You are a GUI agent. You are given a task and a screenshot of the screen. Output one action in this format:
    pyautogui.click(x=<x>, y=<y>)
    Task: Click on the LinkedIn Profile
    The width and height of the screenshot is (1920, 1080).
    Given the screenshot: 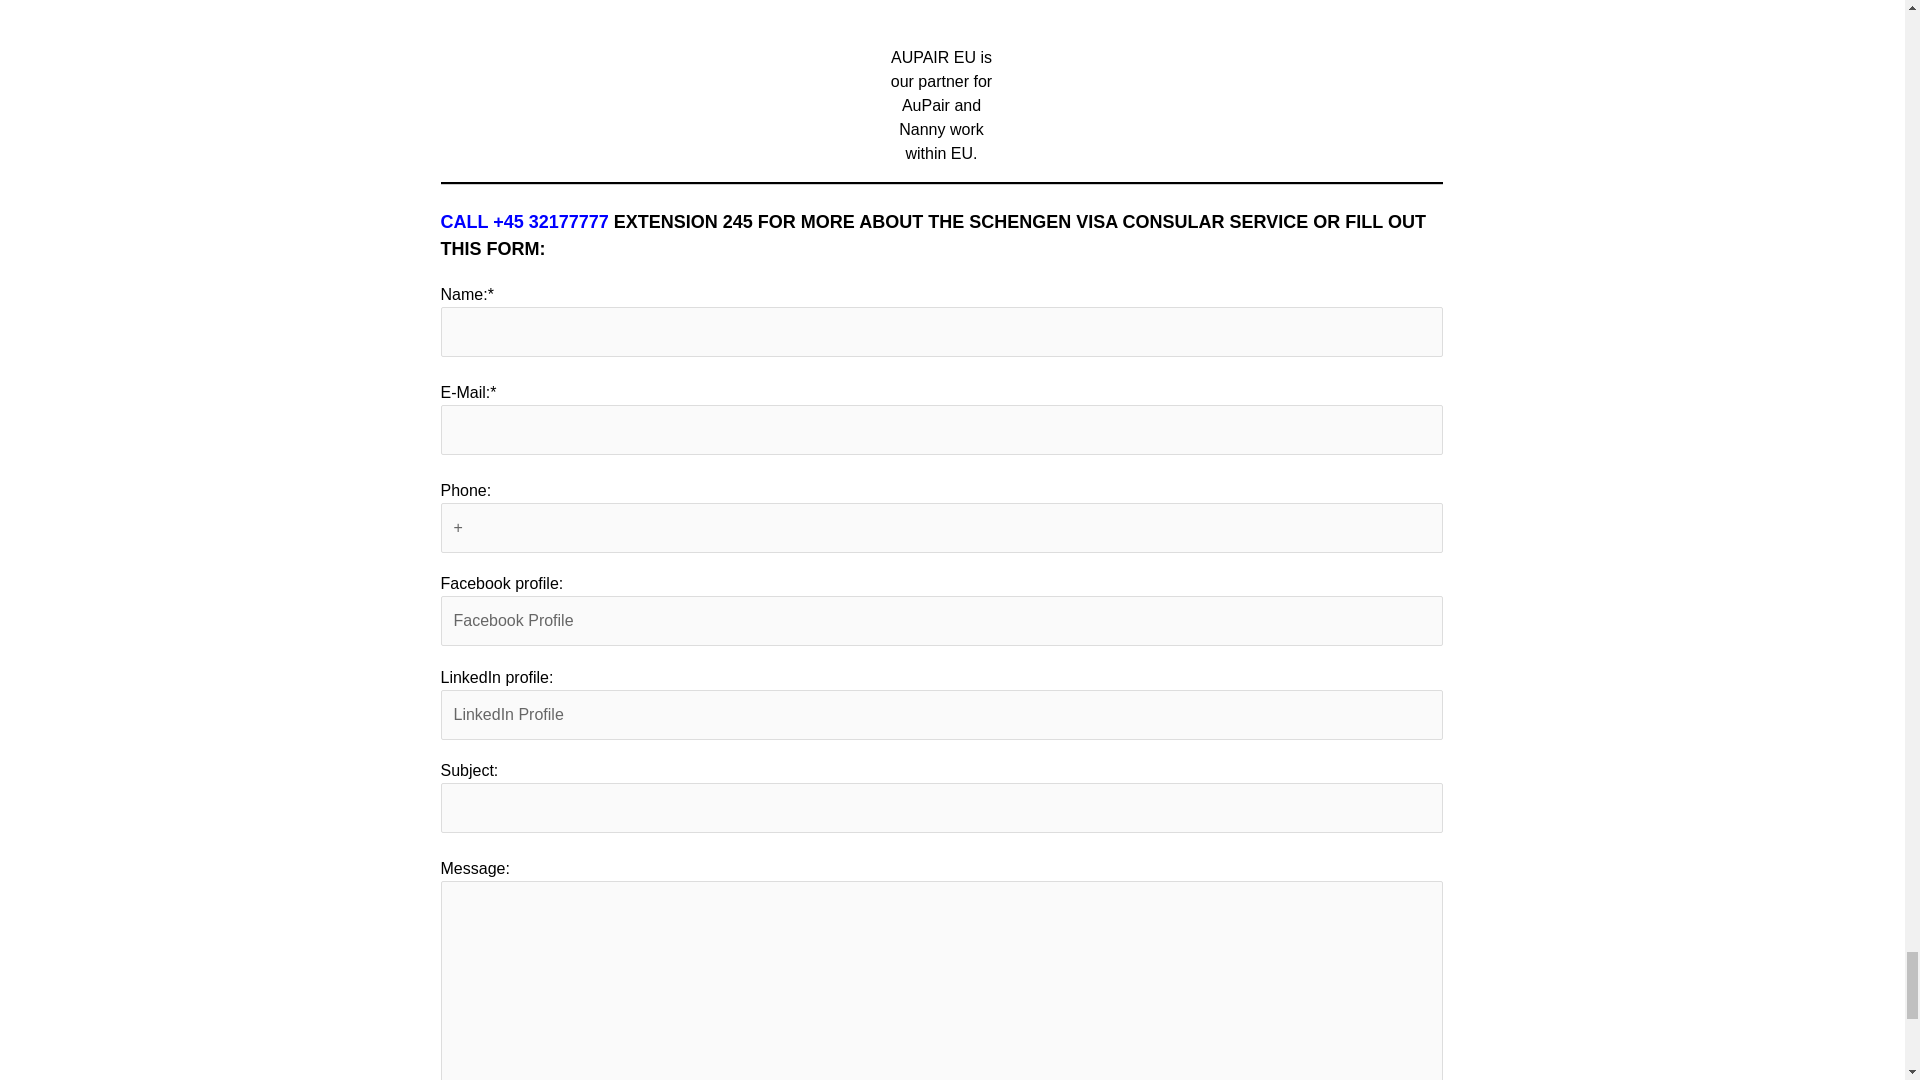 What is the action you would take?
    pyautogui.click(x=940, y=714)
    